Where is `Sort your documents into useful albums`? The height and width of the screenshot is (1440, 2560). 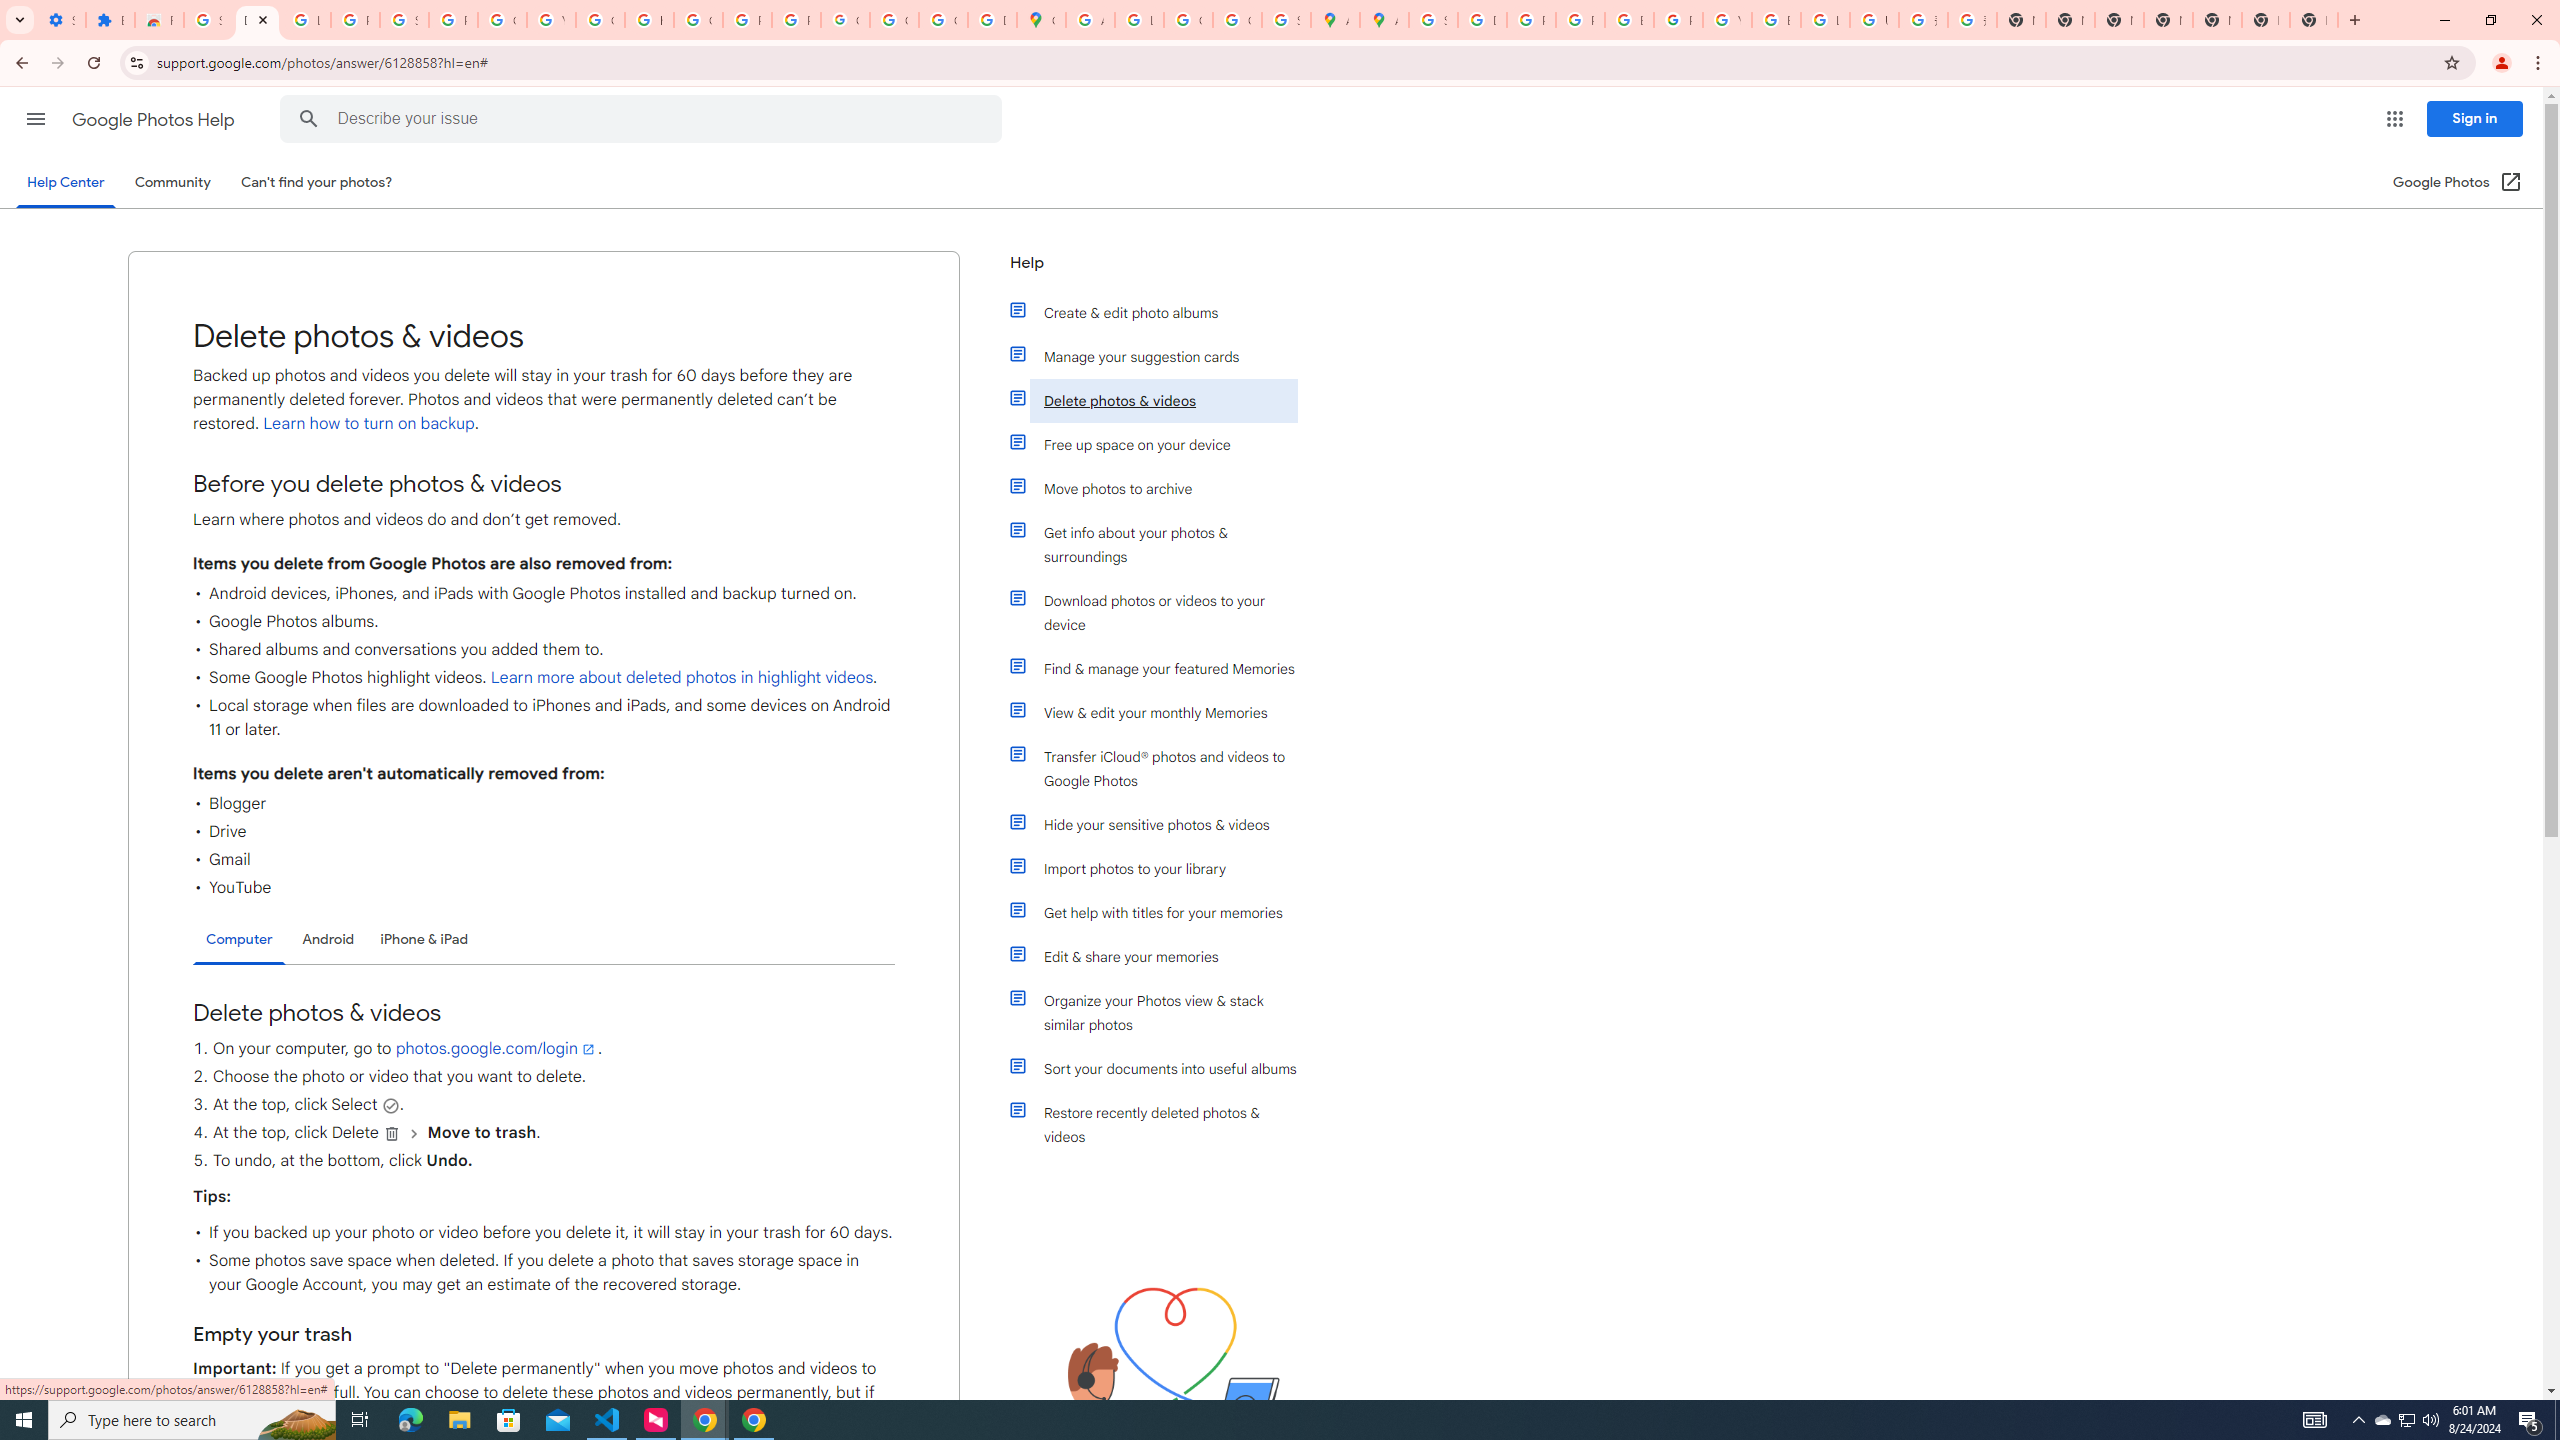
Sort your documents into useful albums is located at coordinates (1163, 1068).